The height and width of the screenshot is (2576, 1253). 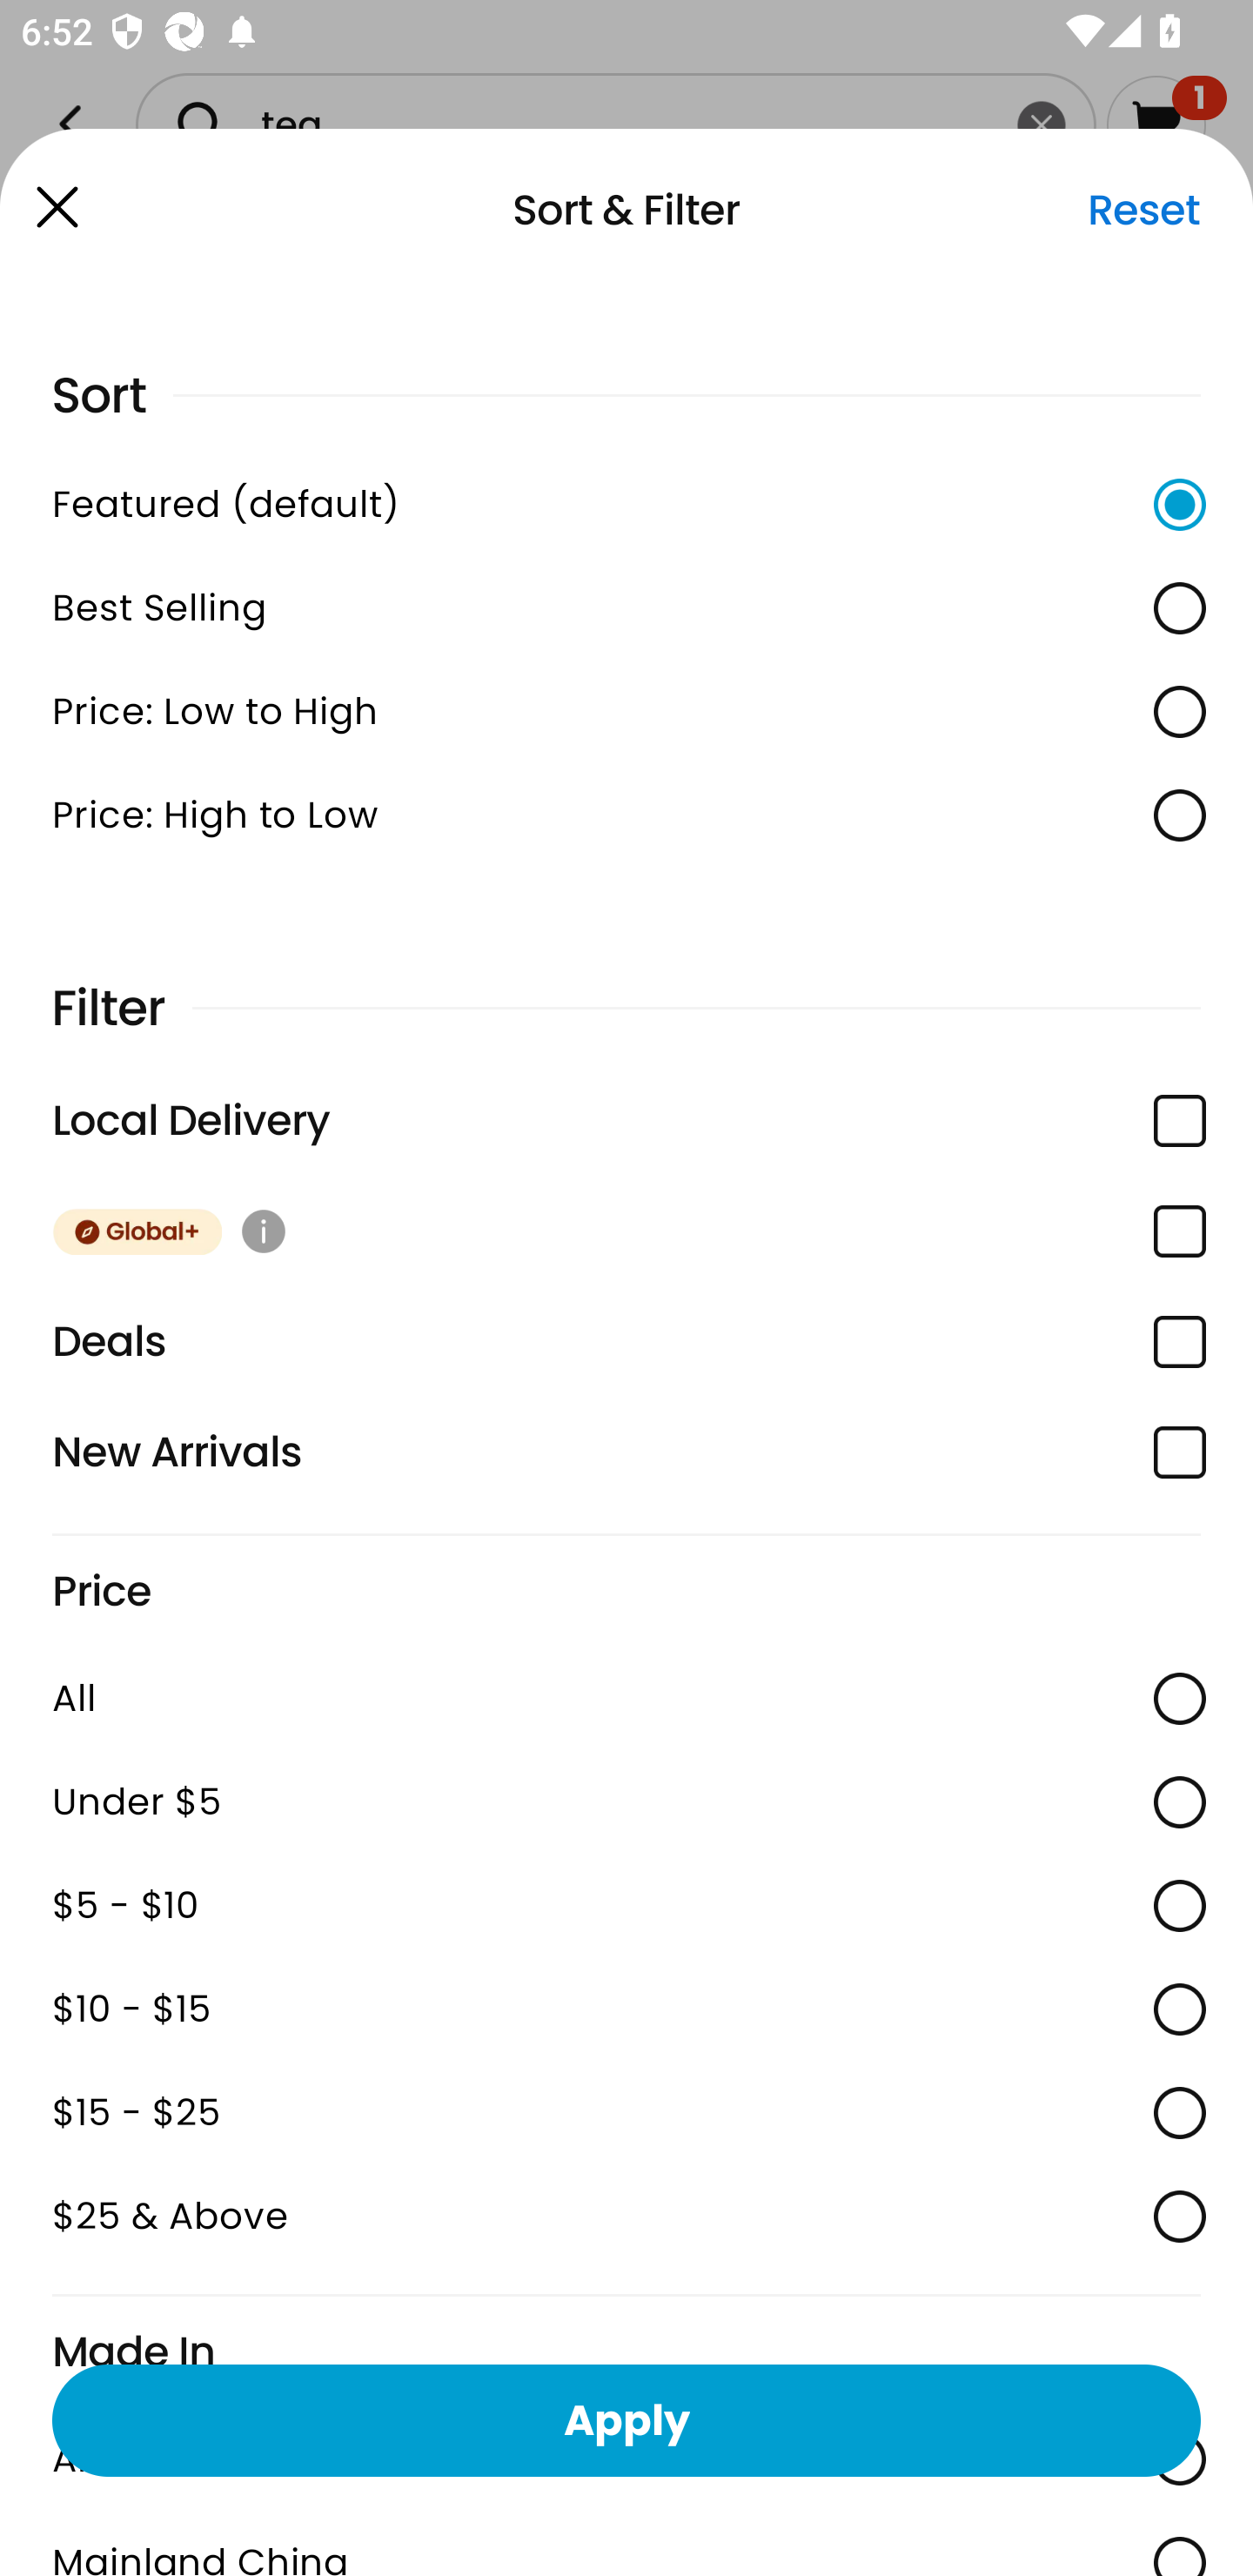 What do you see at coordinates (626, 2419) in the screenshot?
I see `Apply` at bounding box center [626, 2419].